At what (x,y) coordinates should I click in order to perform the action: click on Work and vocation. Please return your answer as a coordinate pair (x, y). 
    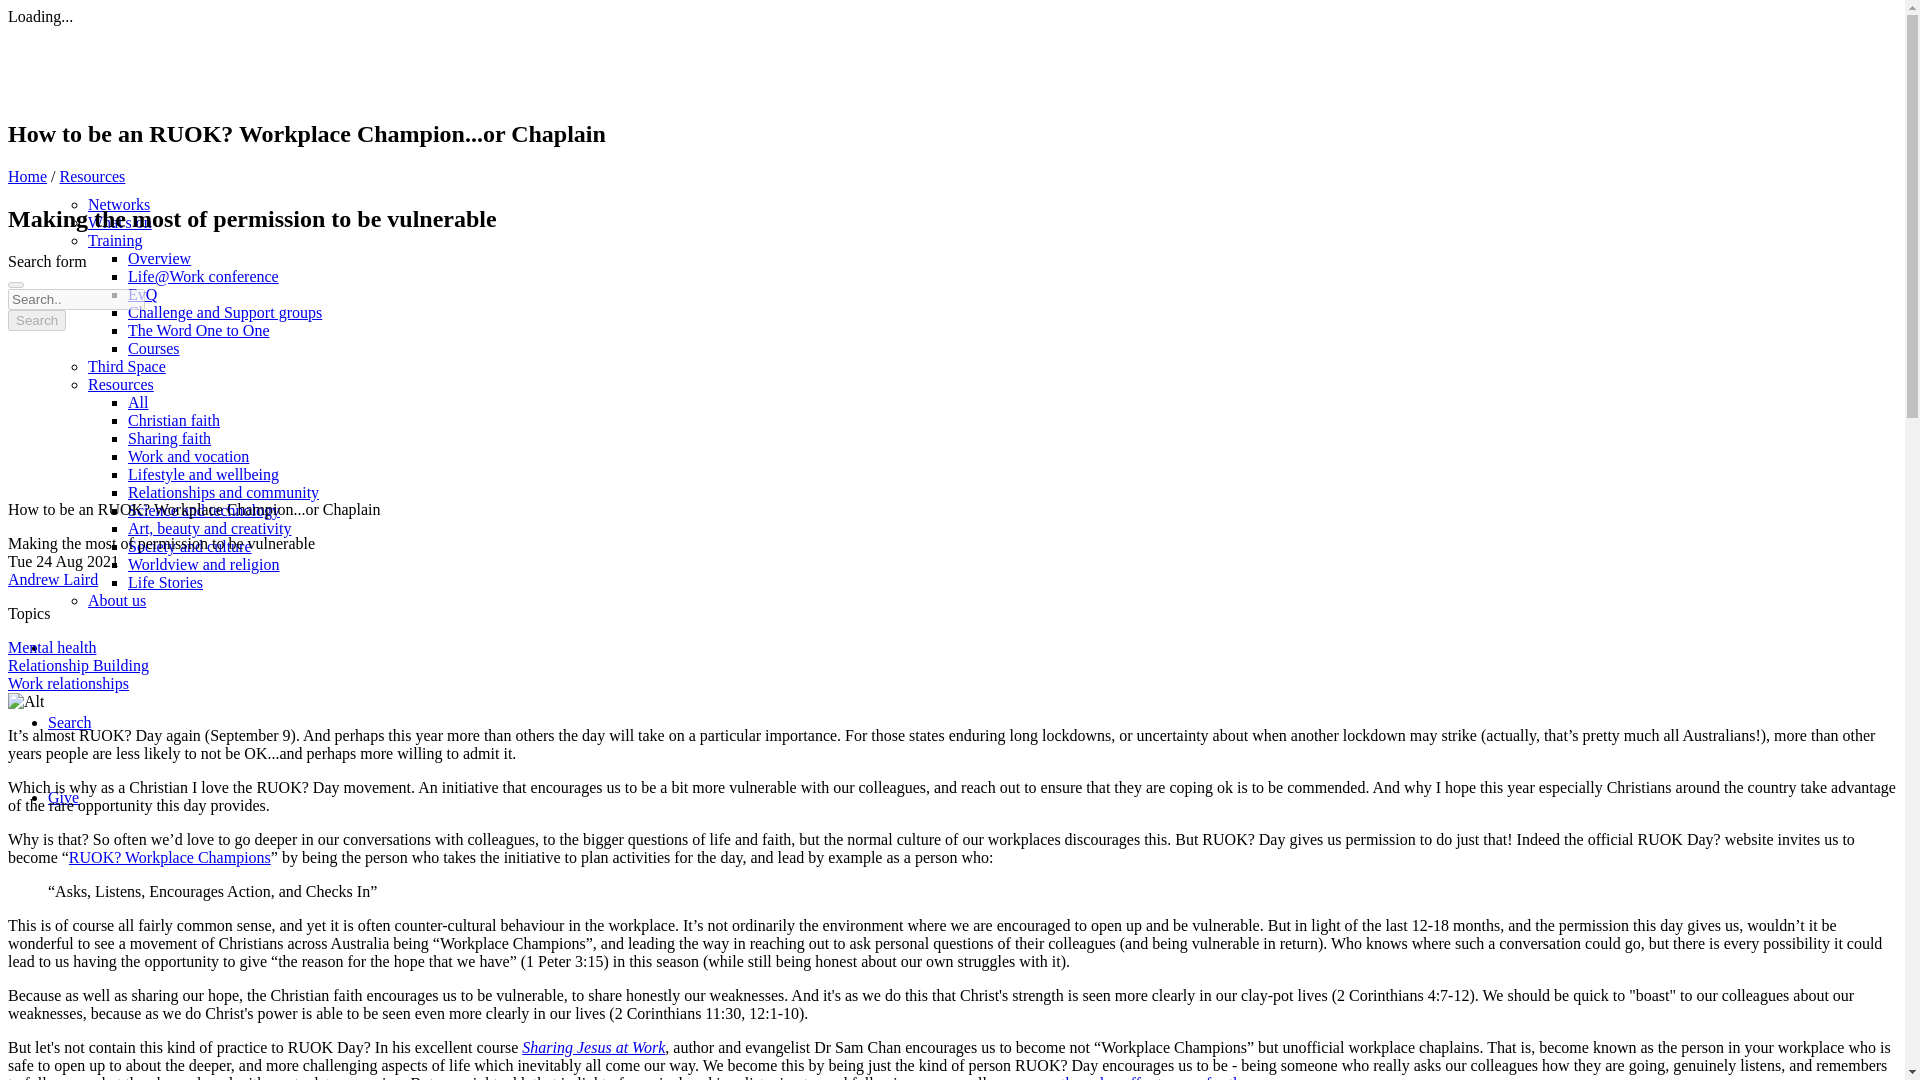
    Looking at the image, I should click on (188, 456).